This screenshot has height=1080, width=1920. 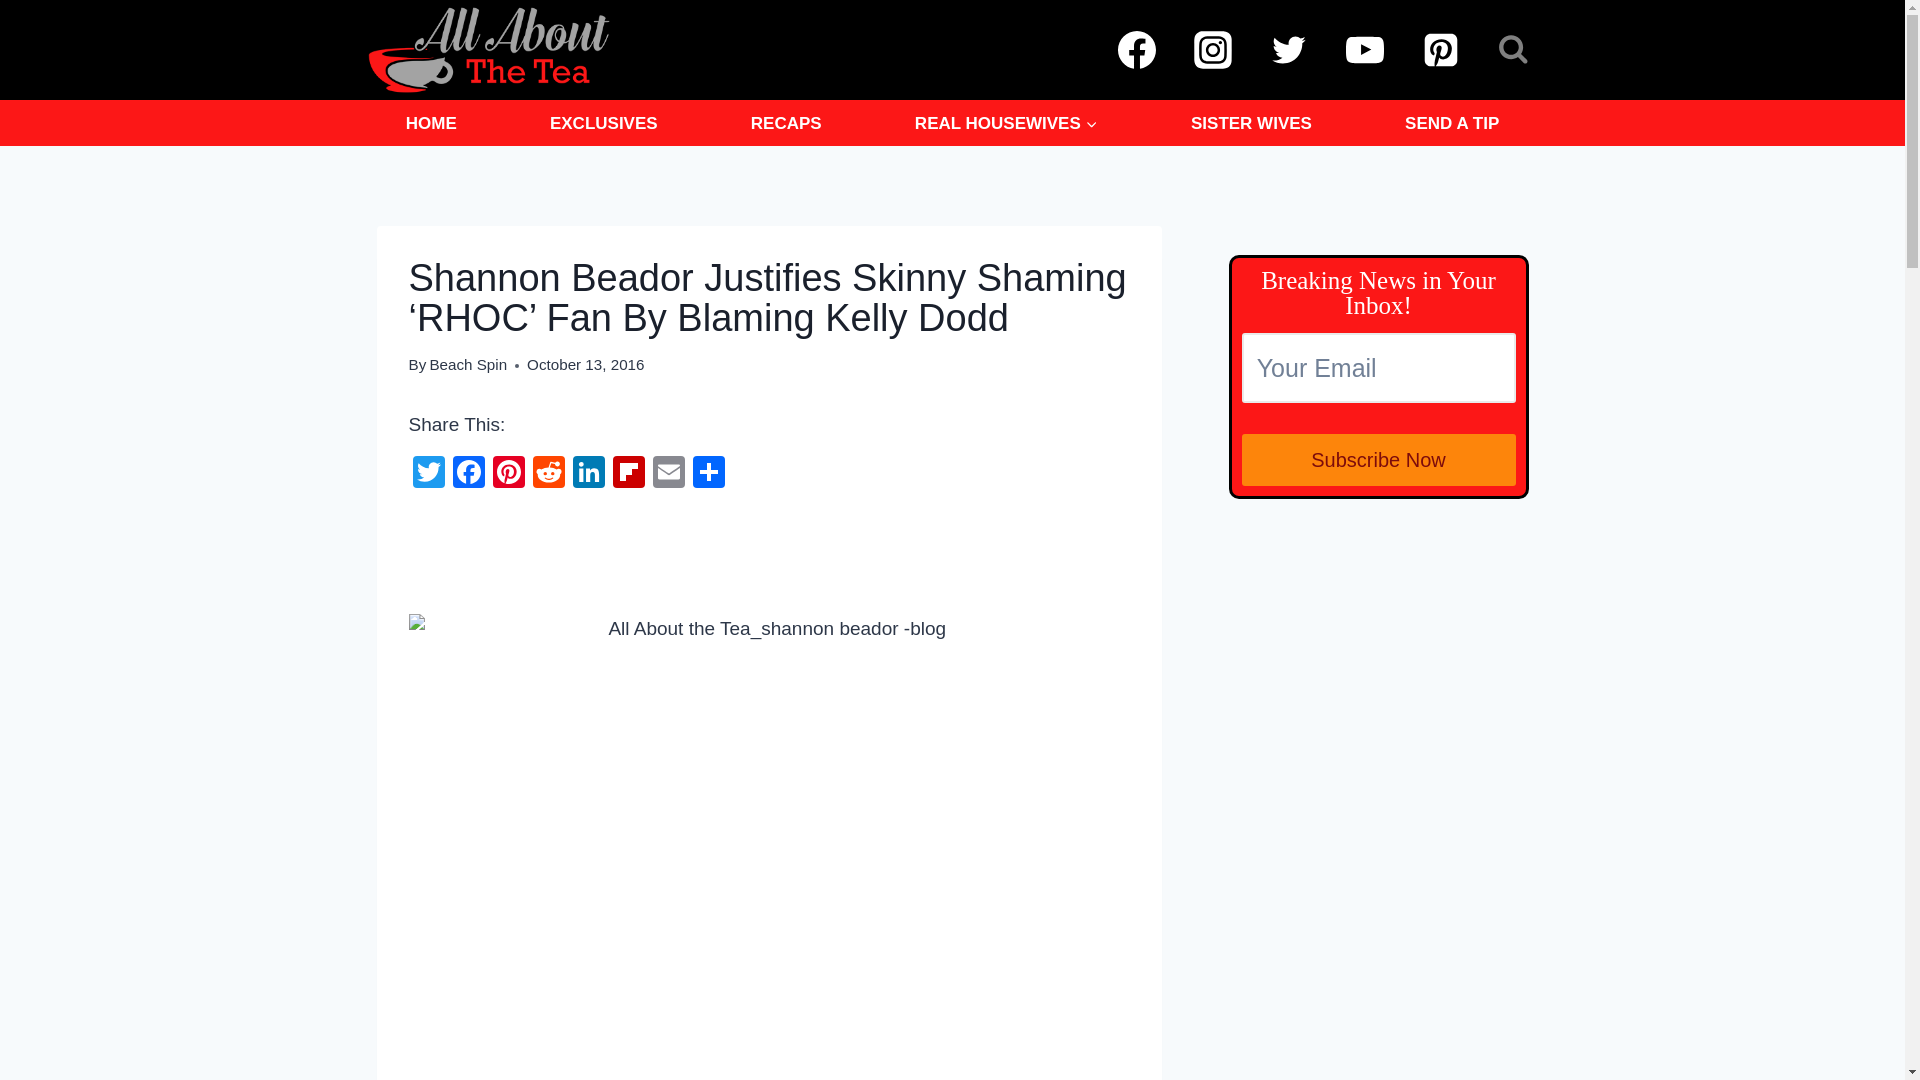 What do you see at coordinates (467, 474) in the screenshot?
I see `Facebook` at bounding box center [467, 474].